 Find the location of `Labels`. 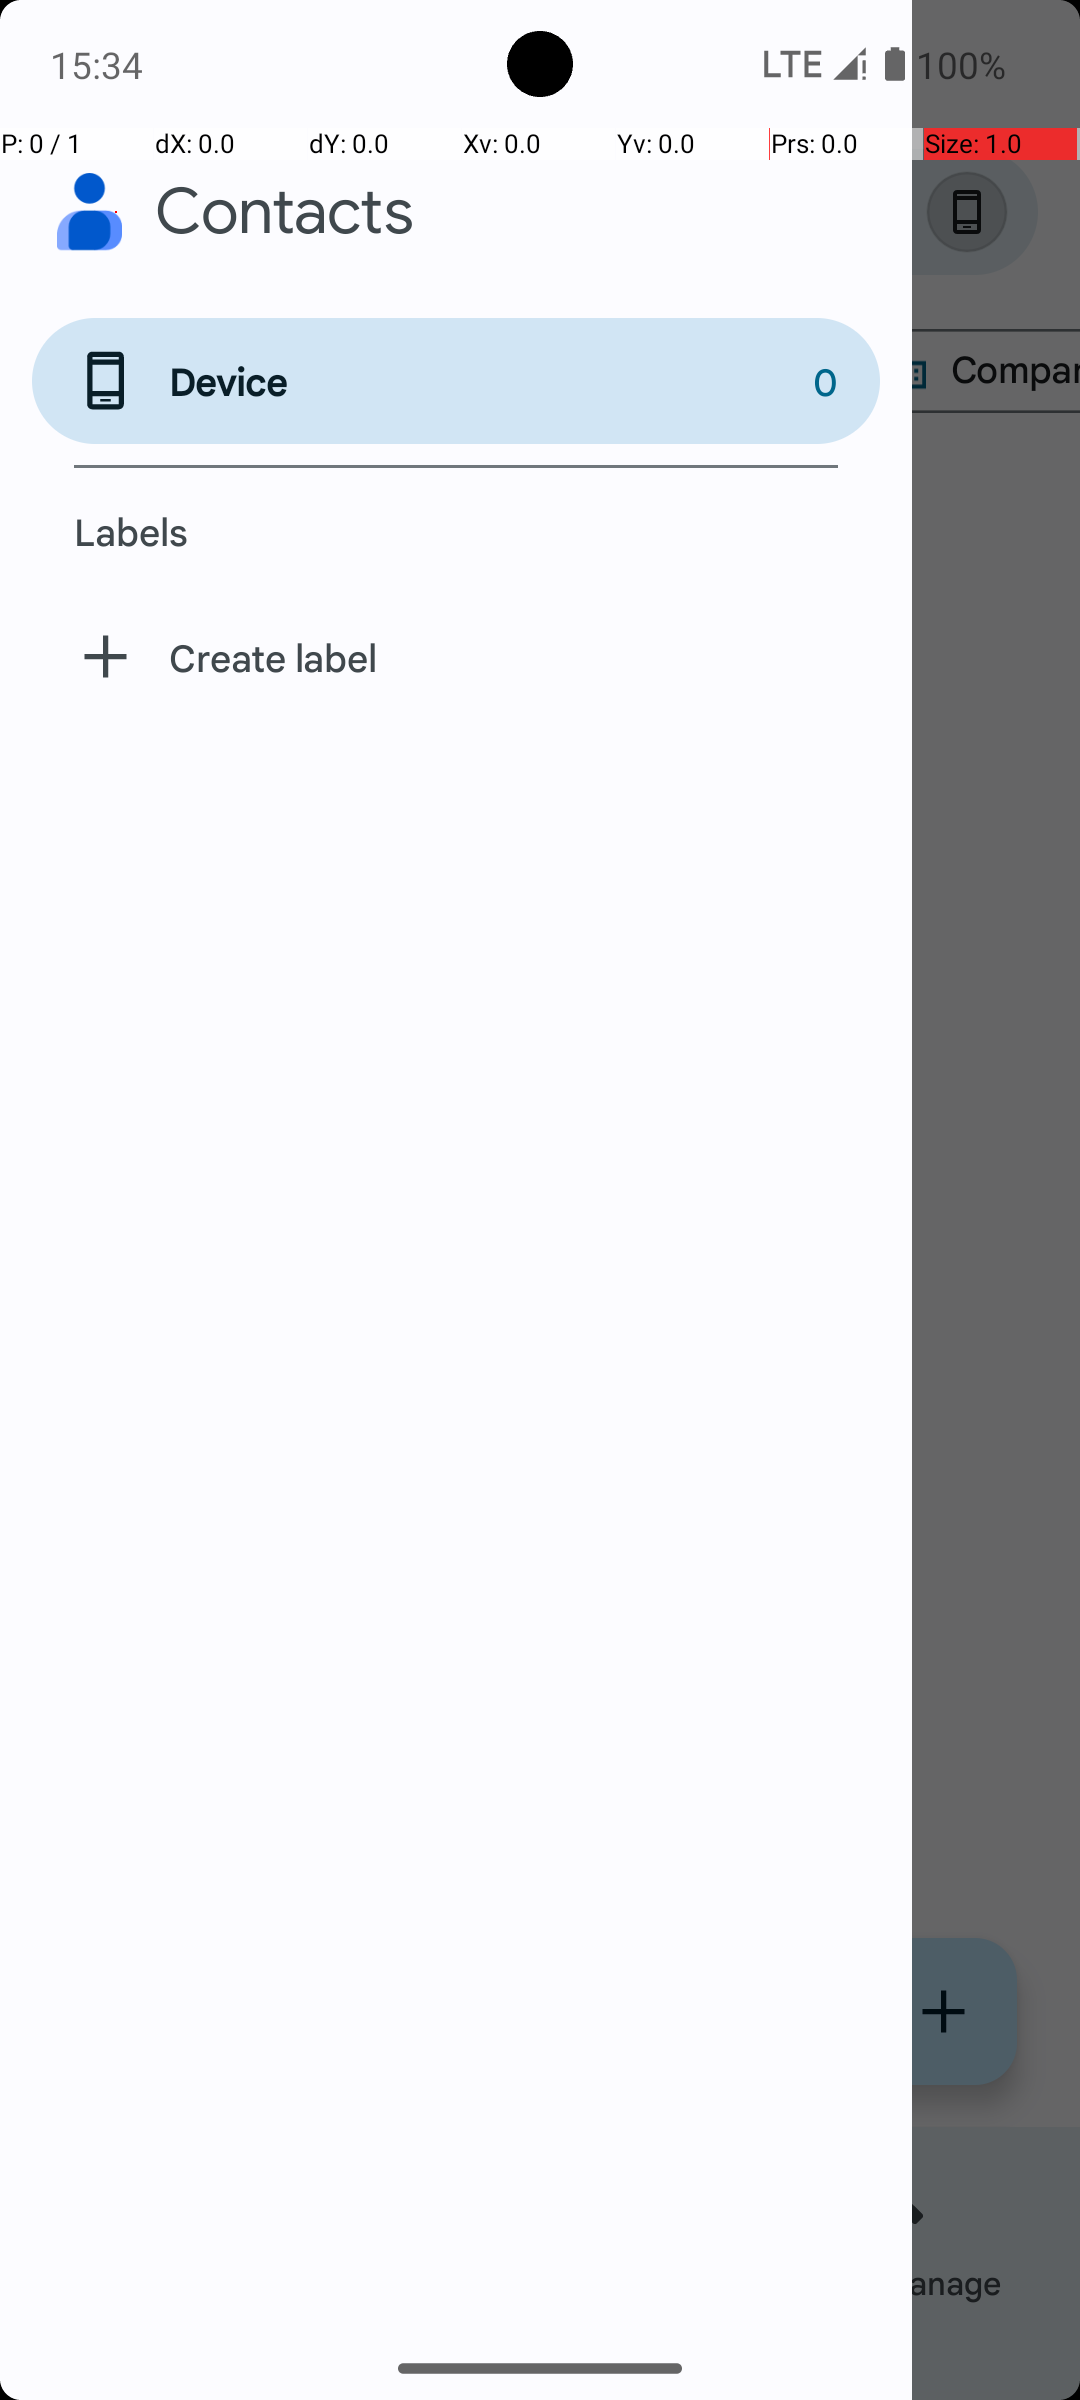

Labels is located at coordinates (456, 531).